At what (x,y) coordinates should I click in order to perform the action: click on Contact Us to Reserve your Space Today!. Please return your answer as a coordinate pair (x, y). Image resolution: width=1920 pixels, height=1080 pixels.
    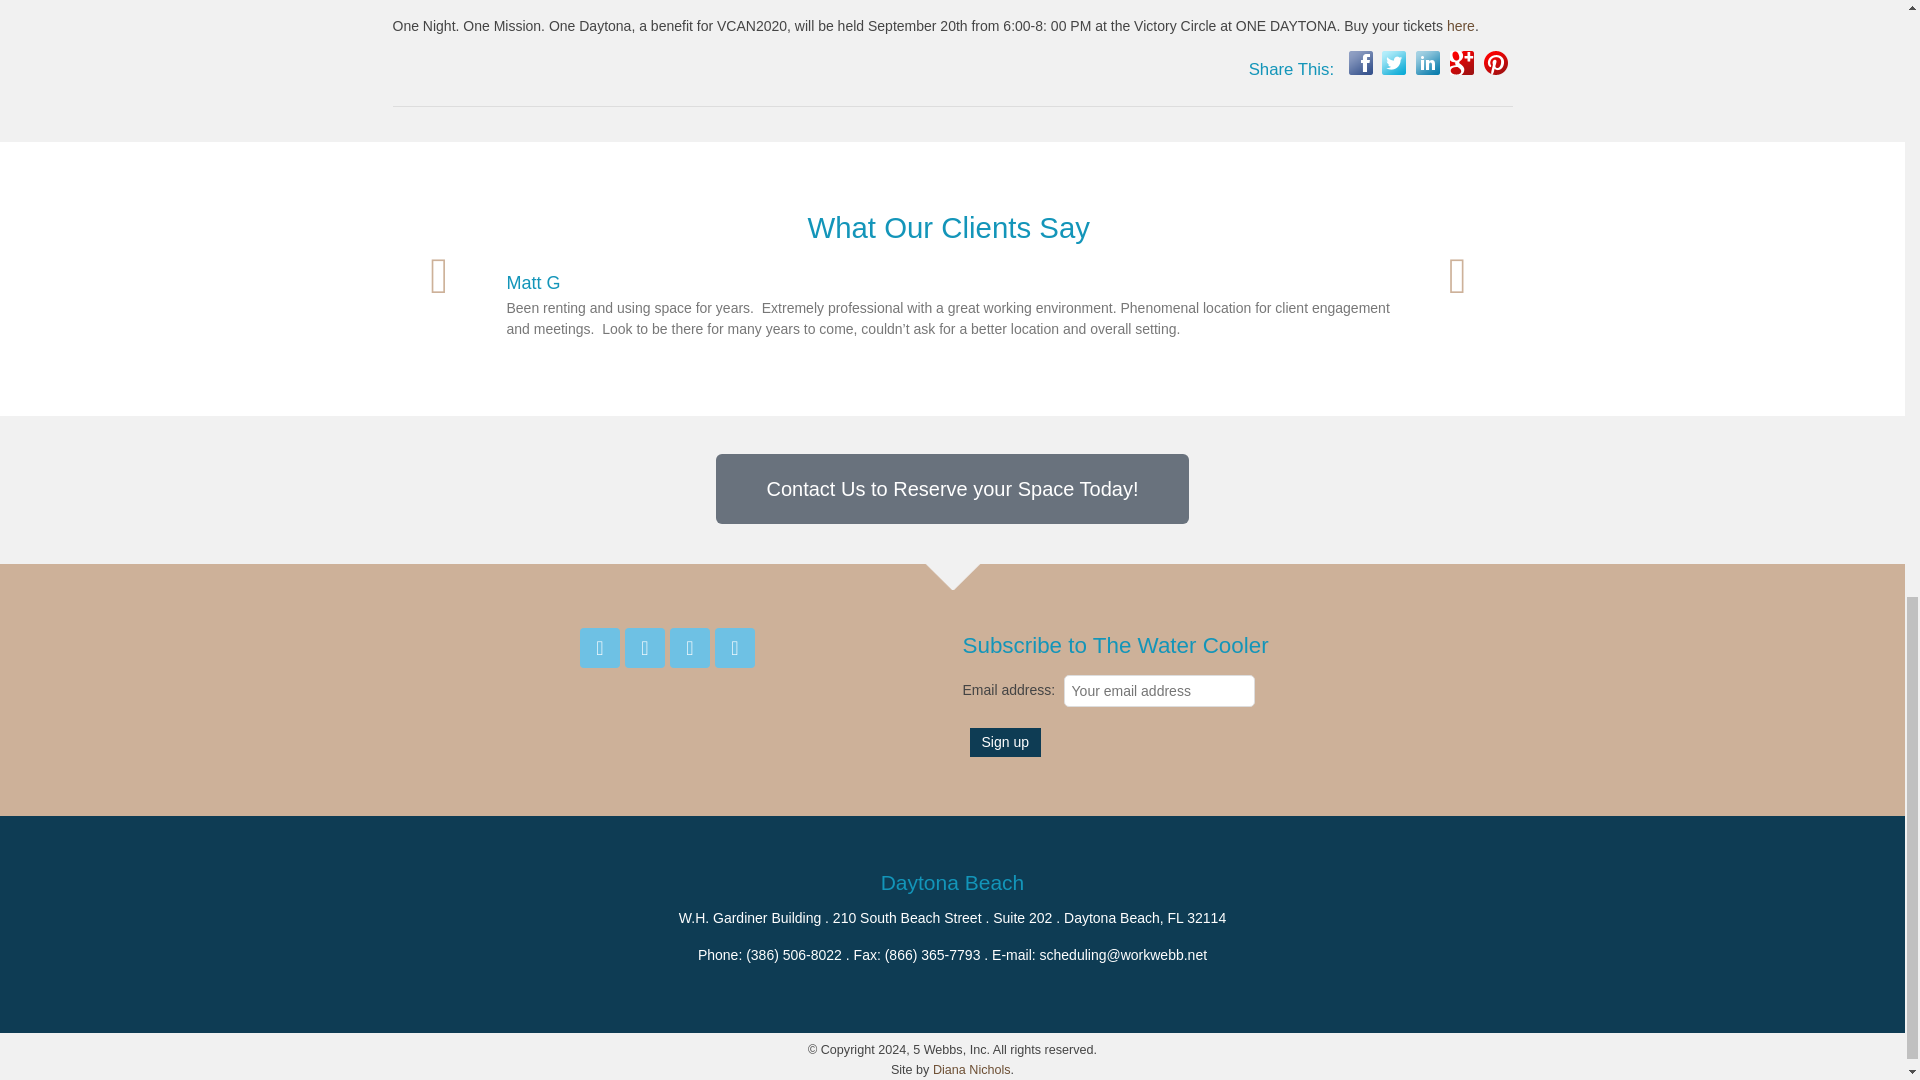
    Looking at the image, I should click on (952, 488).